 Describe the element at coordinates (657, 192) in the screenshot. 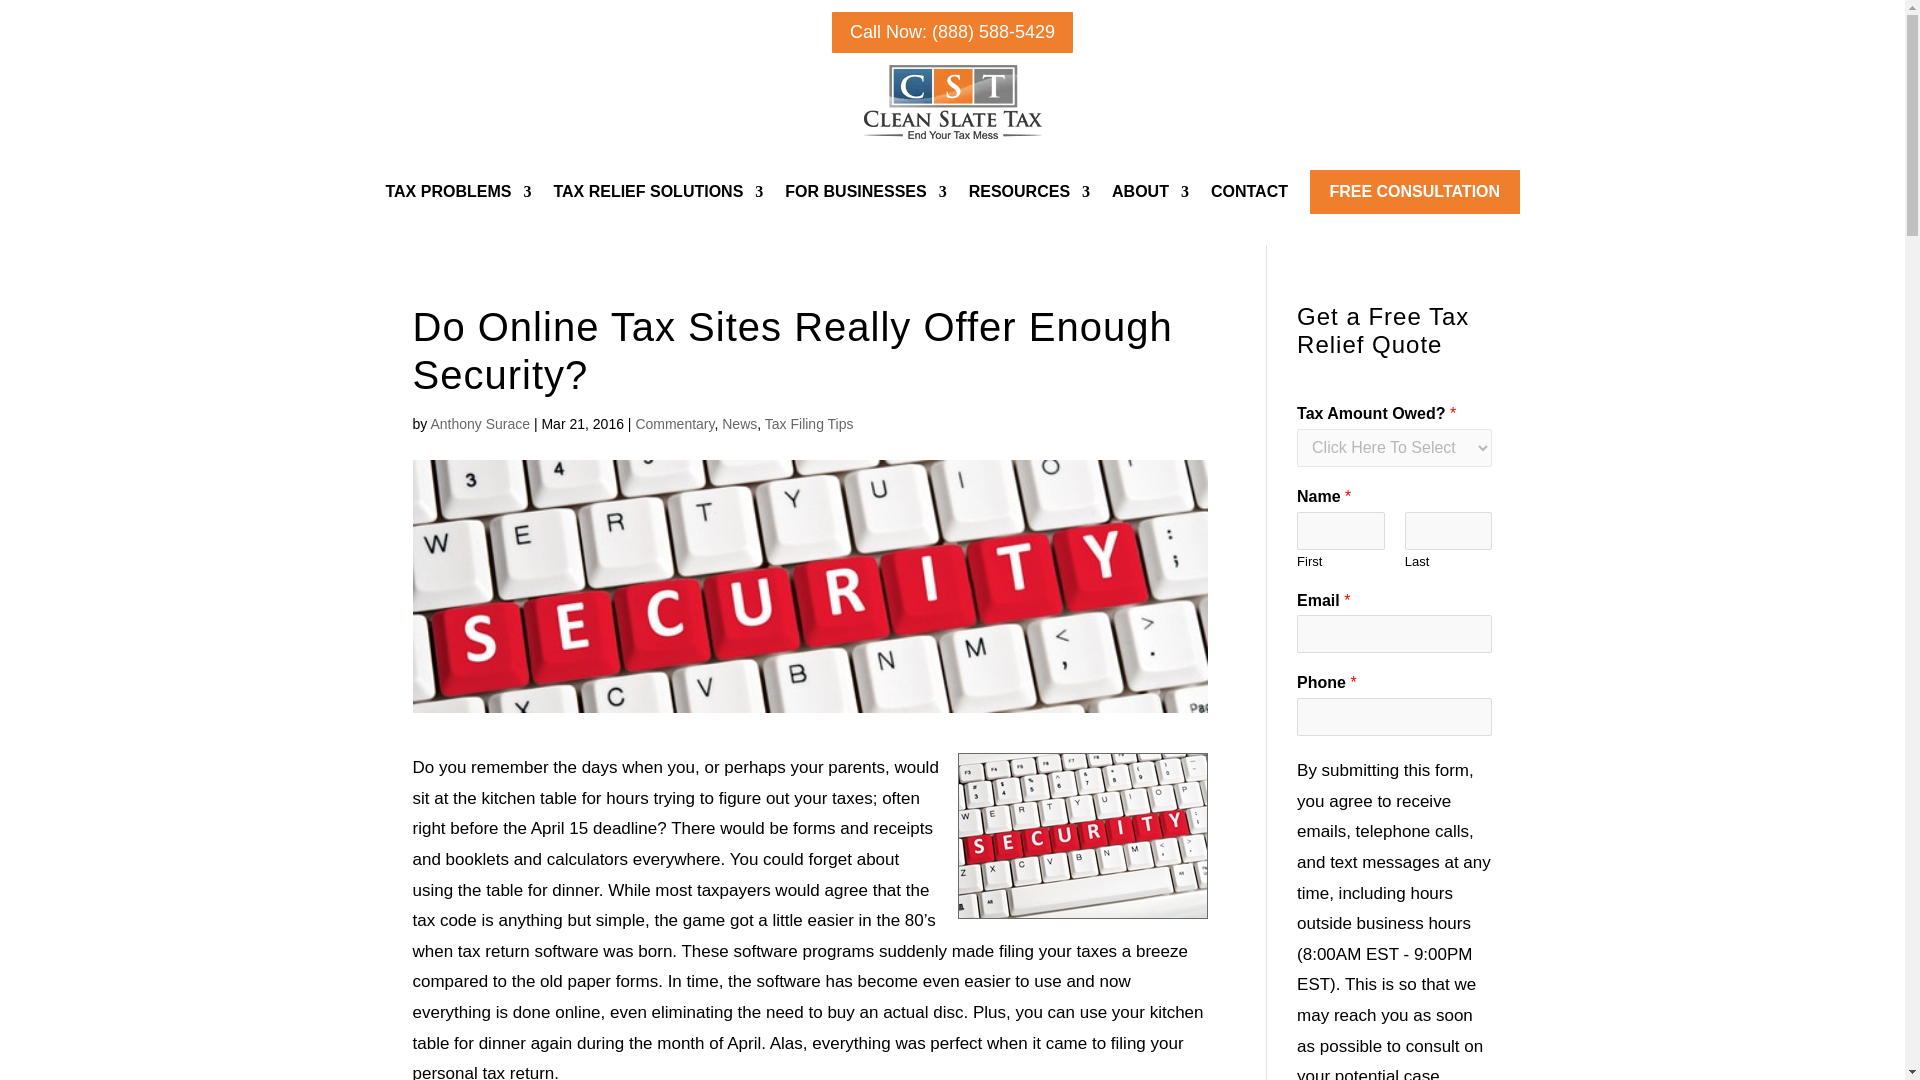

I see `TAX RELIEF SOLUTIONS` at that location.